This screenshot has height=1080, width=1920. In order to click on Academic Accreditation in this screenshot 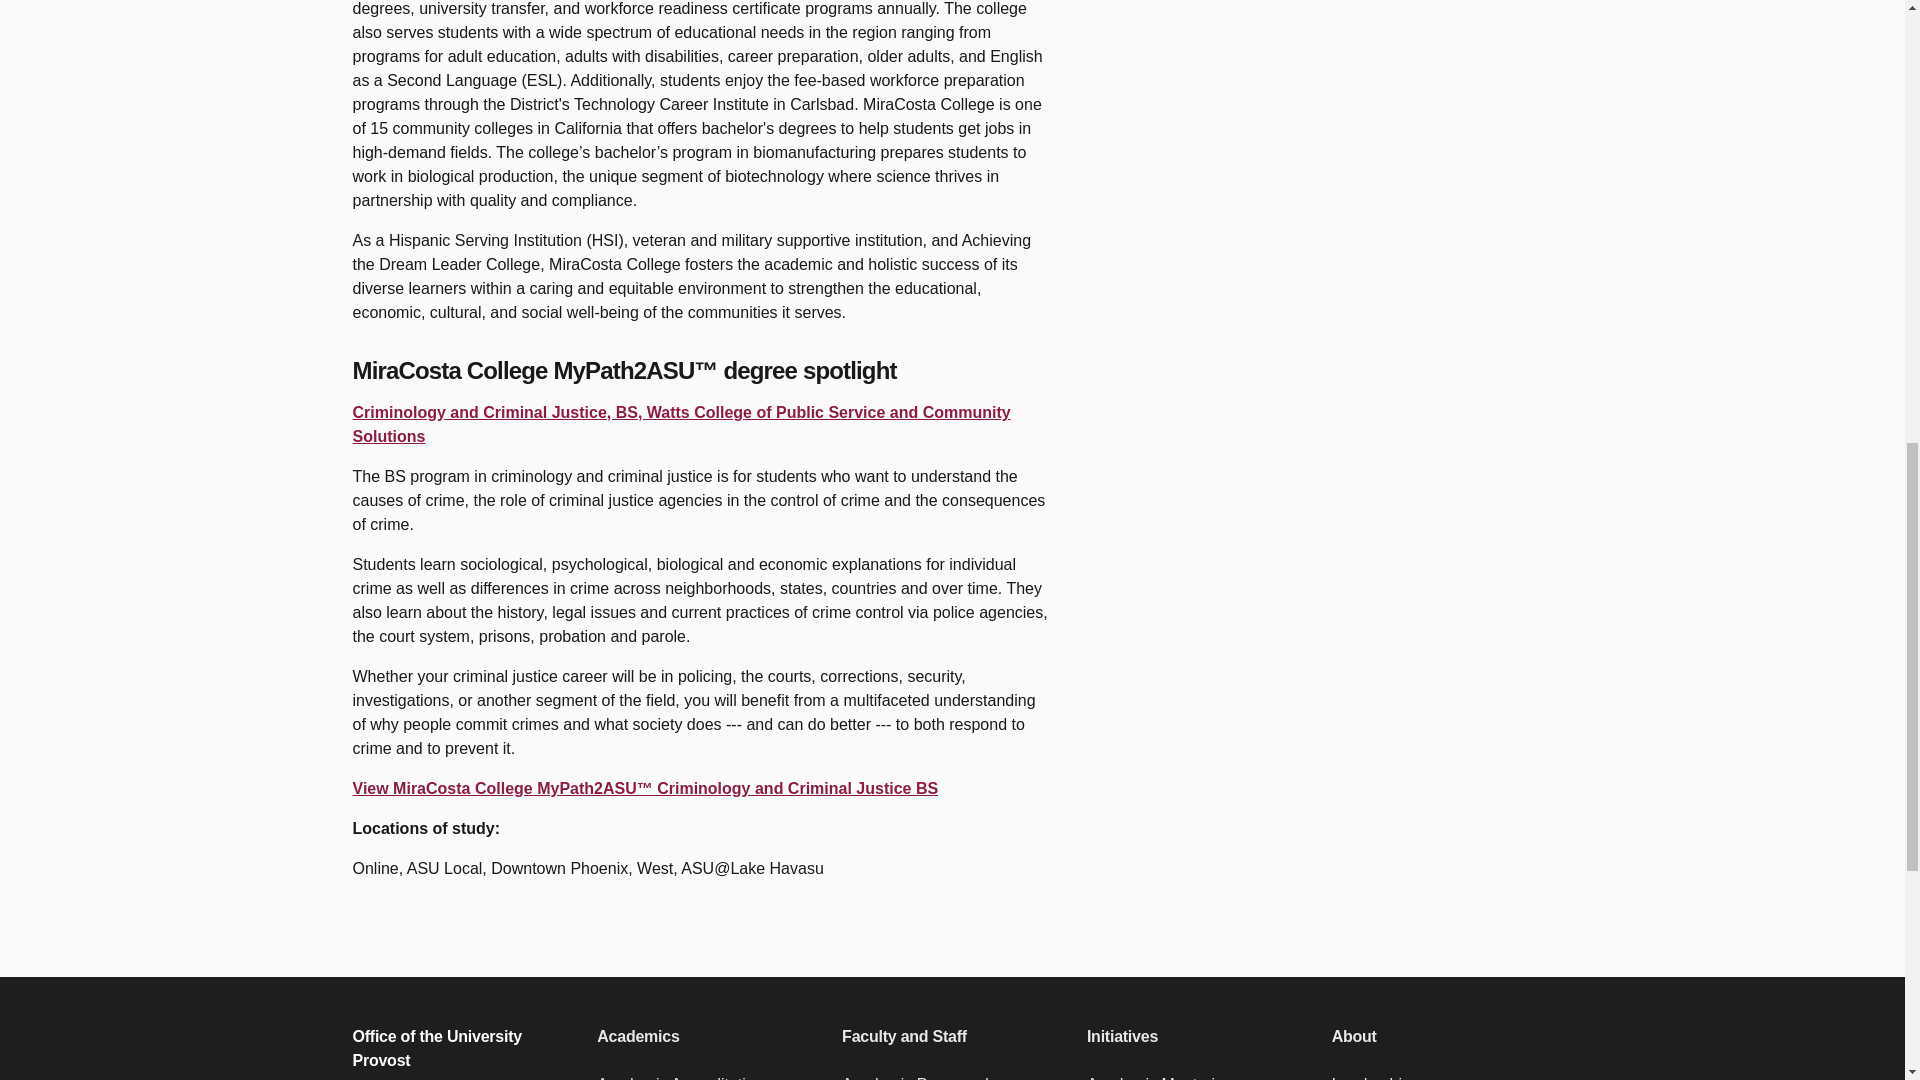, I will do `click(707, 1076)`.